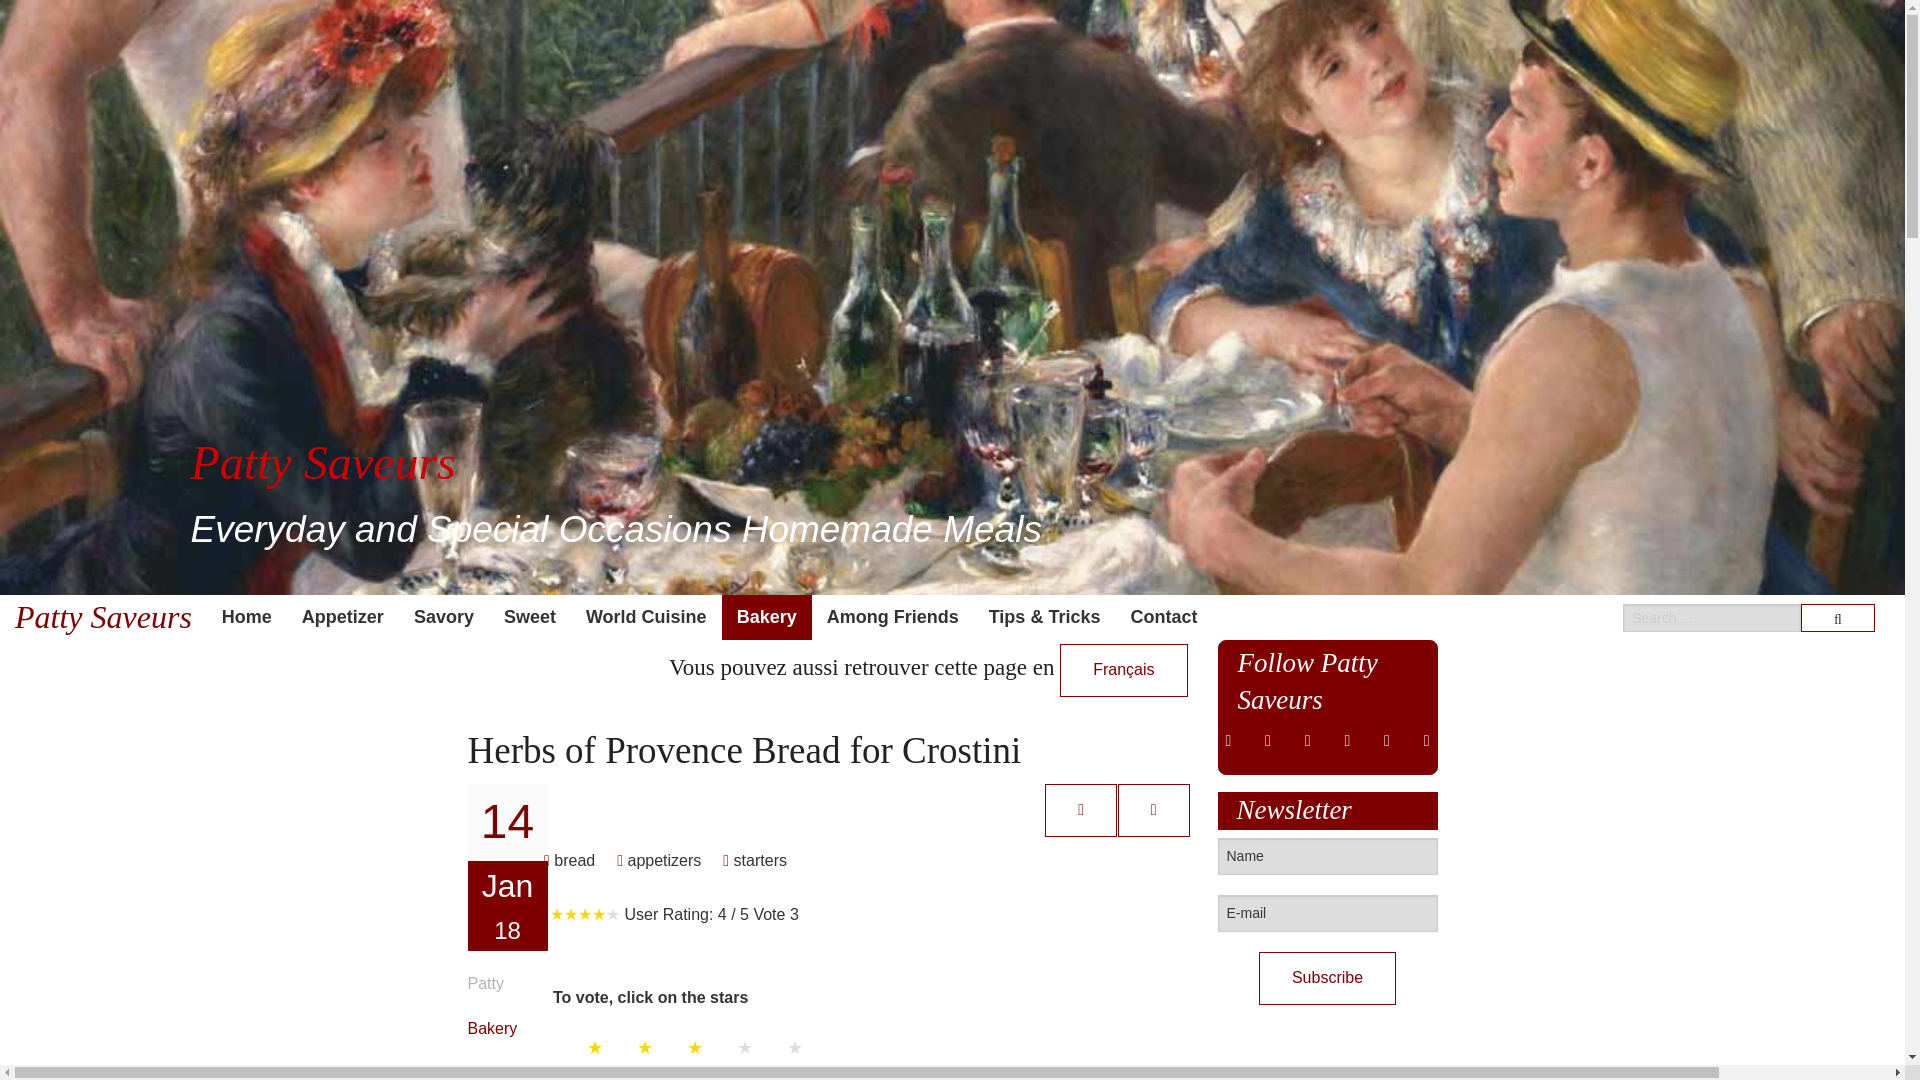 The image size is (1920, 1080). Describe the element at coordinates (1328, 856) in the screenshot. I see `Name` at that location.